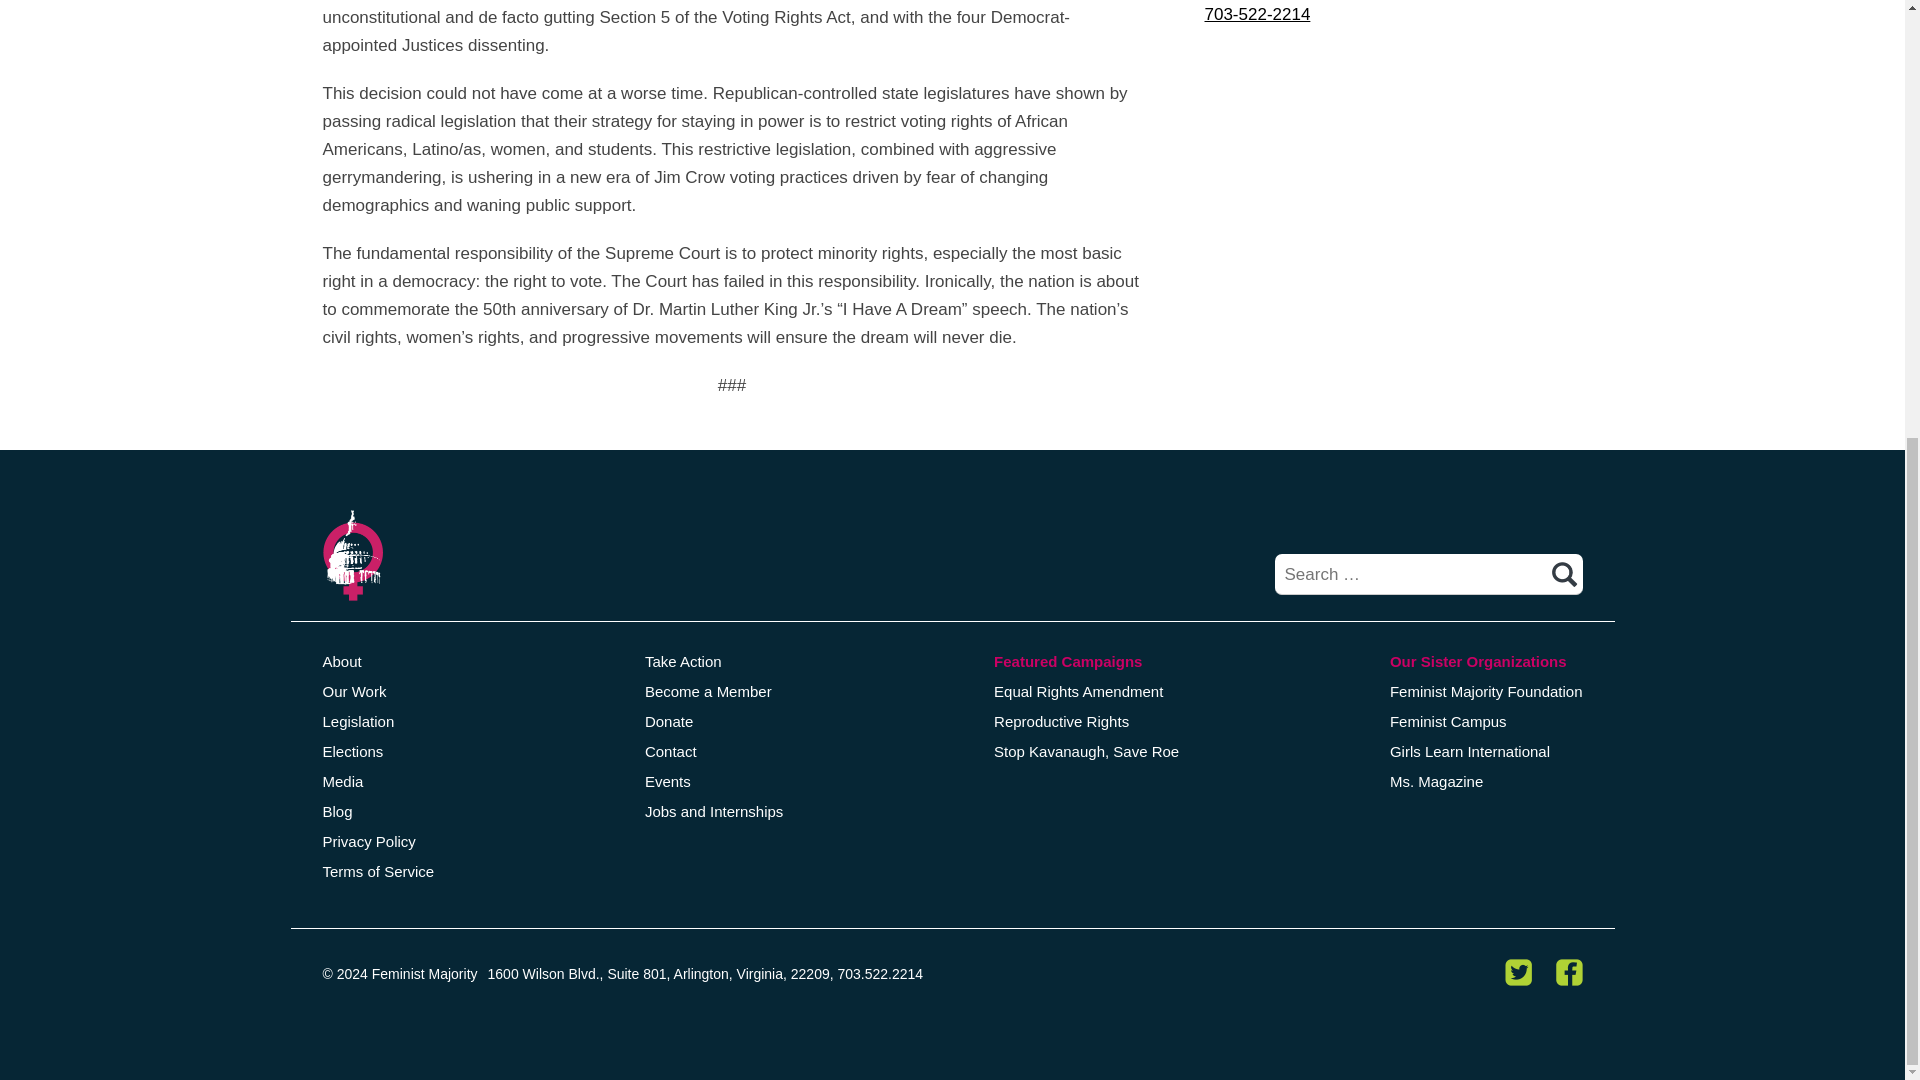  I want to click on Our Work, so click(354, 690).